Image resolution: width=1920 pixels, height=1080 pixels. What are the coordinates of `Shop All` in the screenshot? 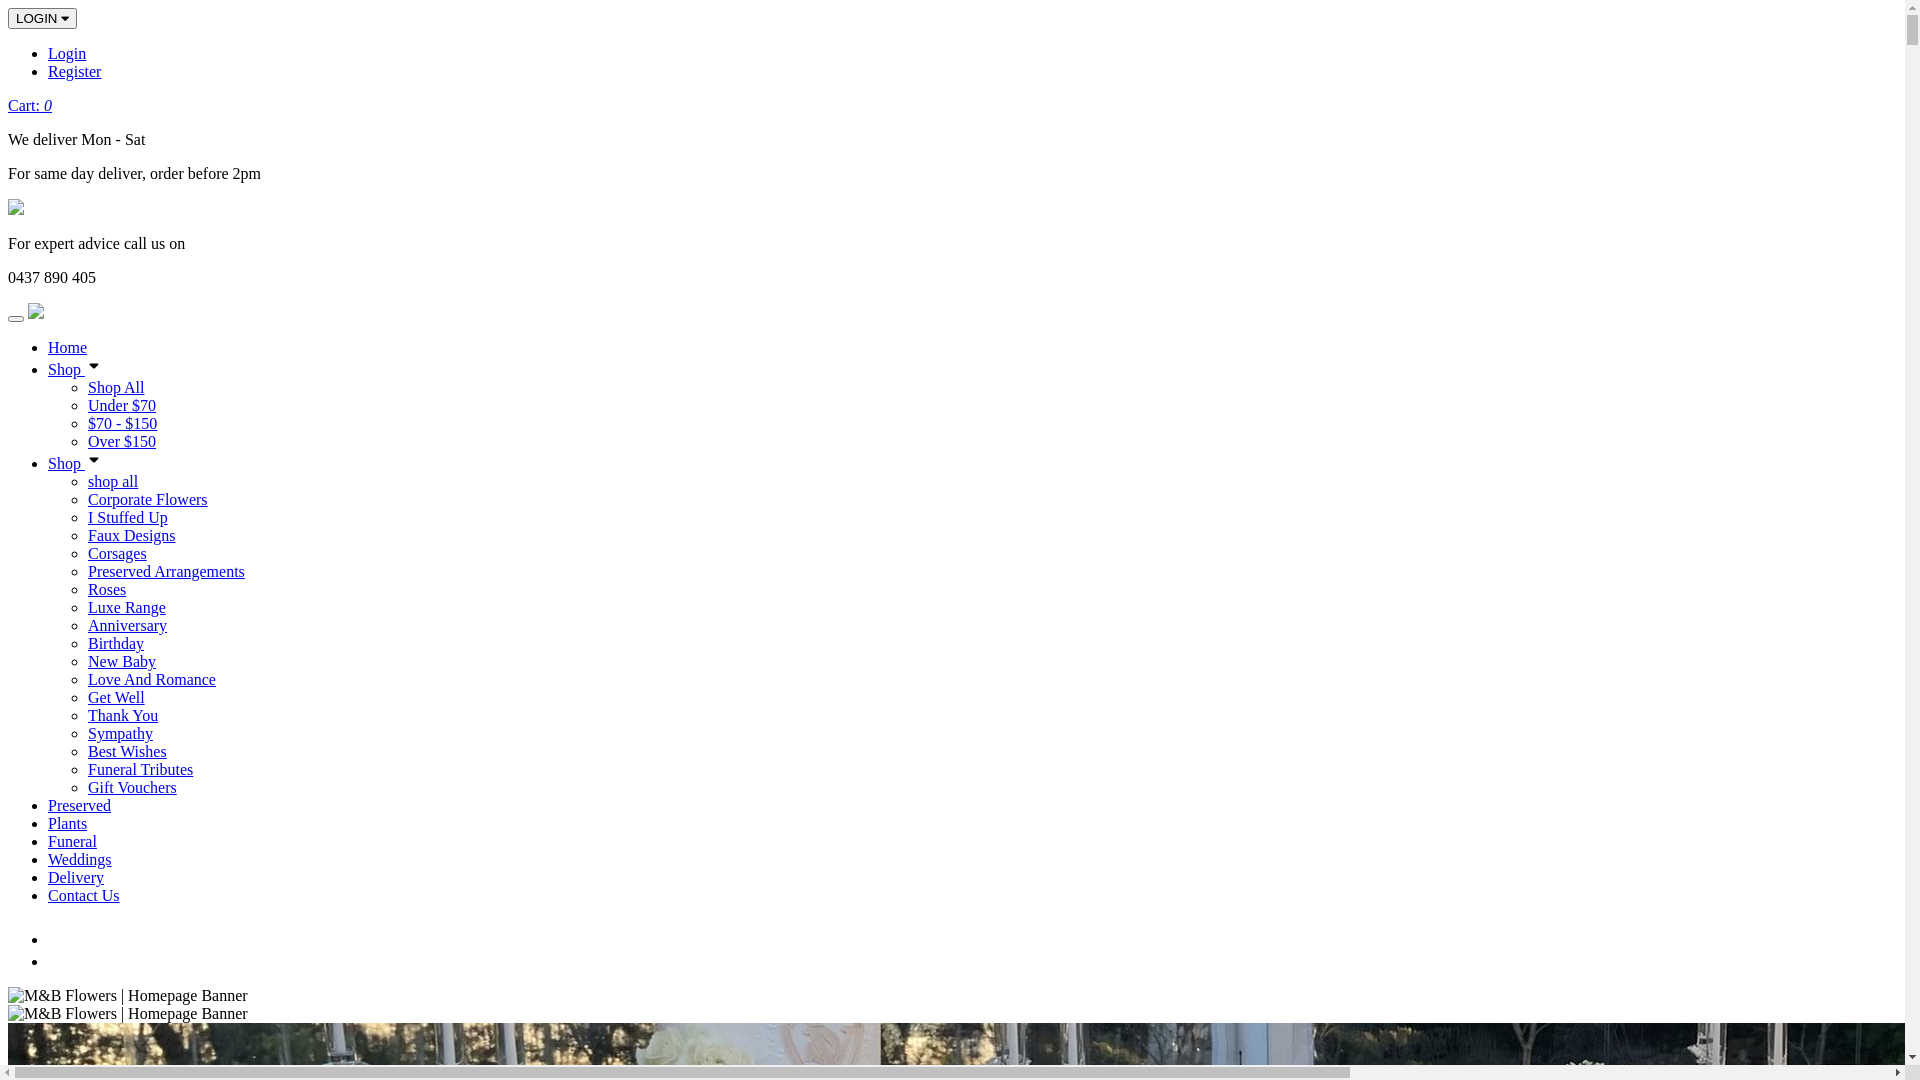 It's located at (116, 388).